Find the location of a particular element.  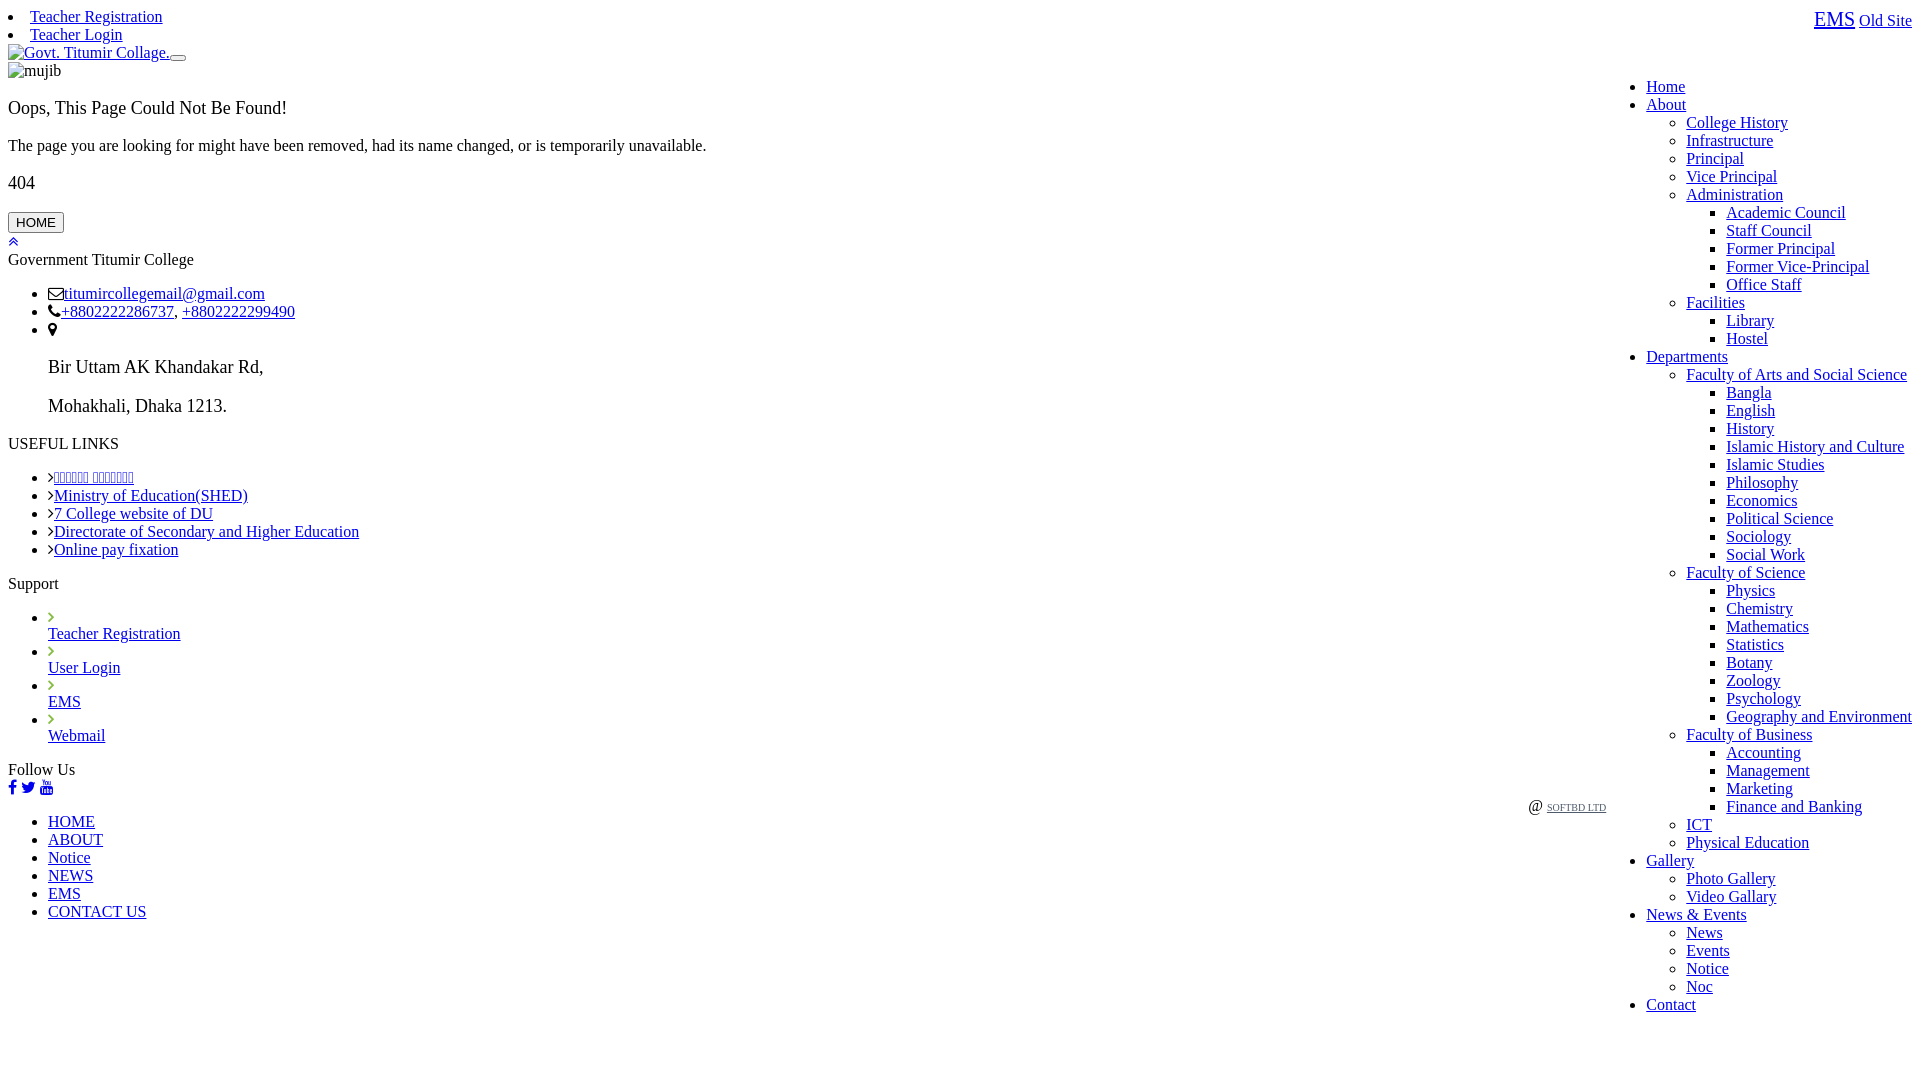

Library is located at coordinates (1750, 320).